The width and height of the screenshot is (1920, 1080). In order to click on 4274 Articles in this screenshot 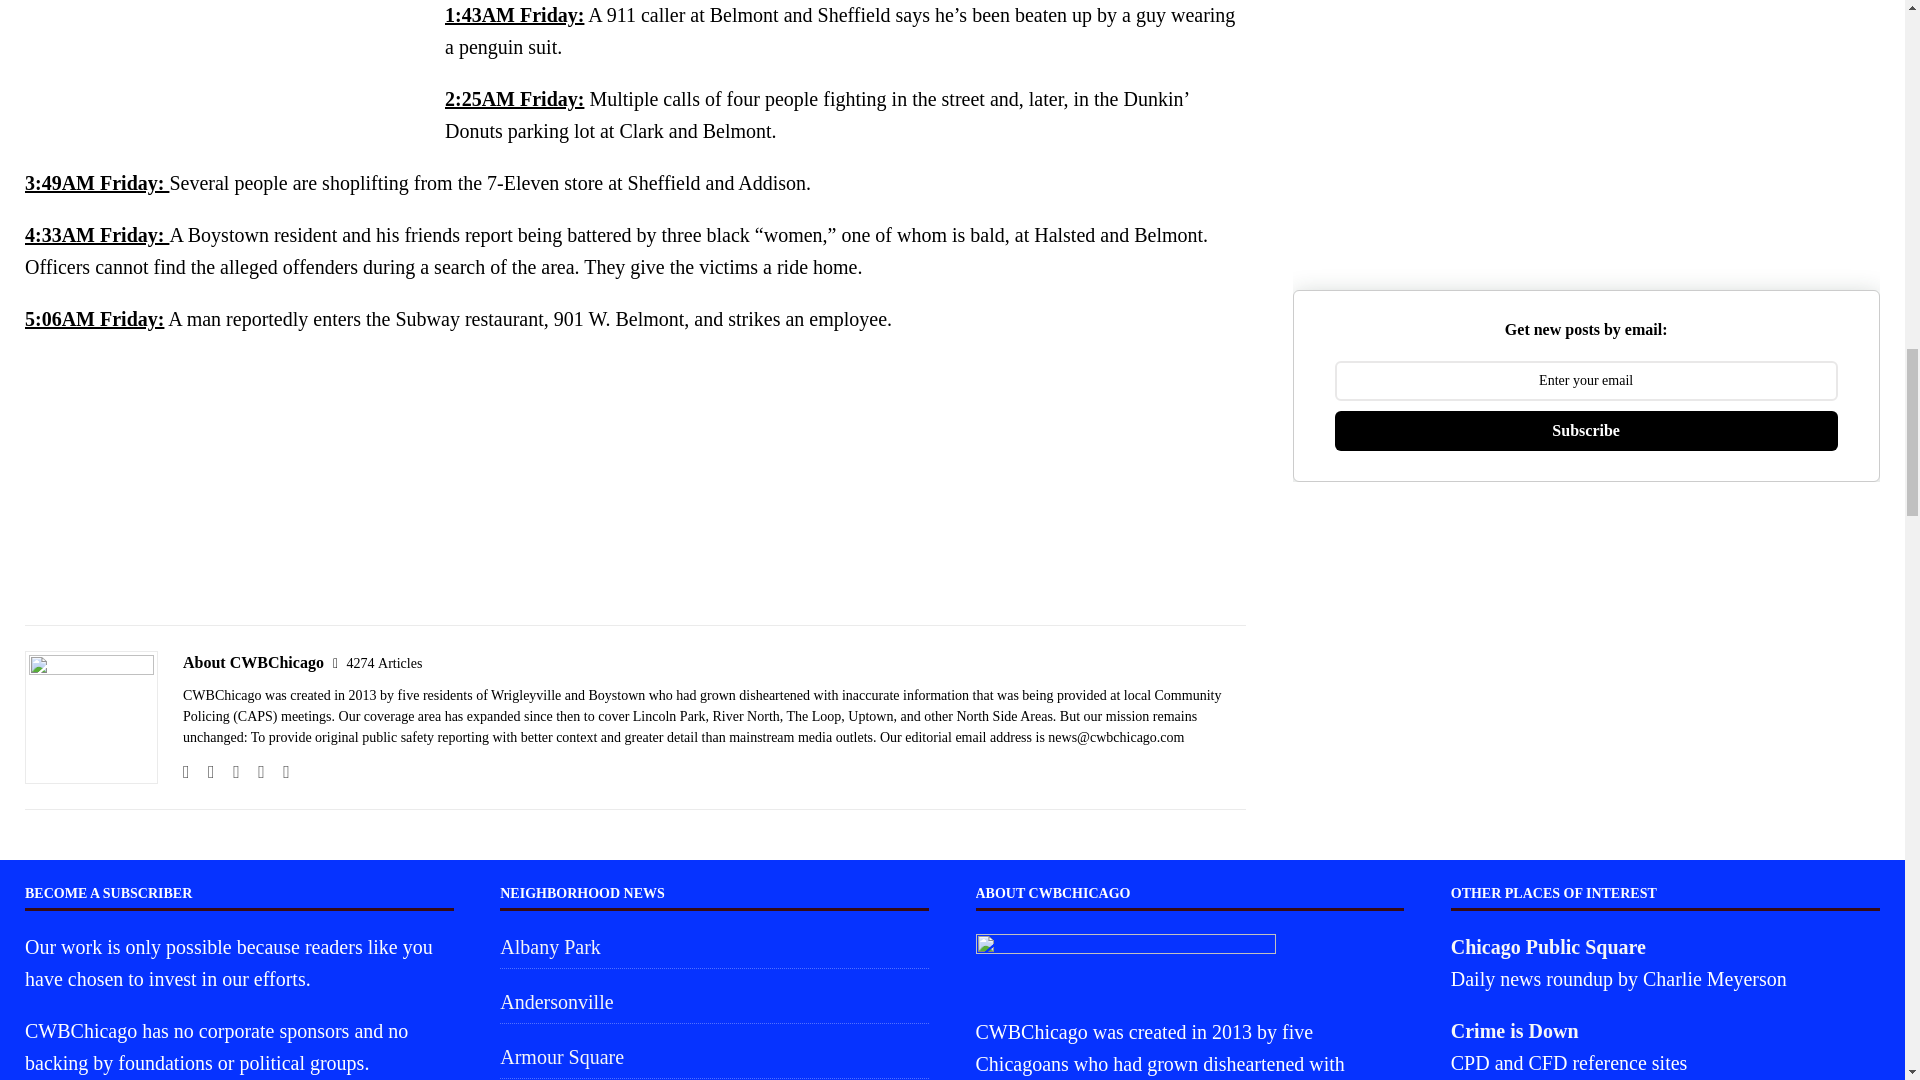, I will do `click(384, 662)`.